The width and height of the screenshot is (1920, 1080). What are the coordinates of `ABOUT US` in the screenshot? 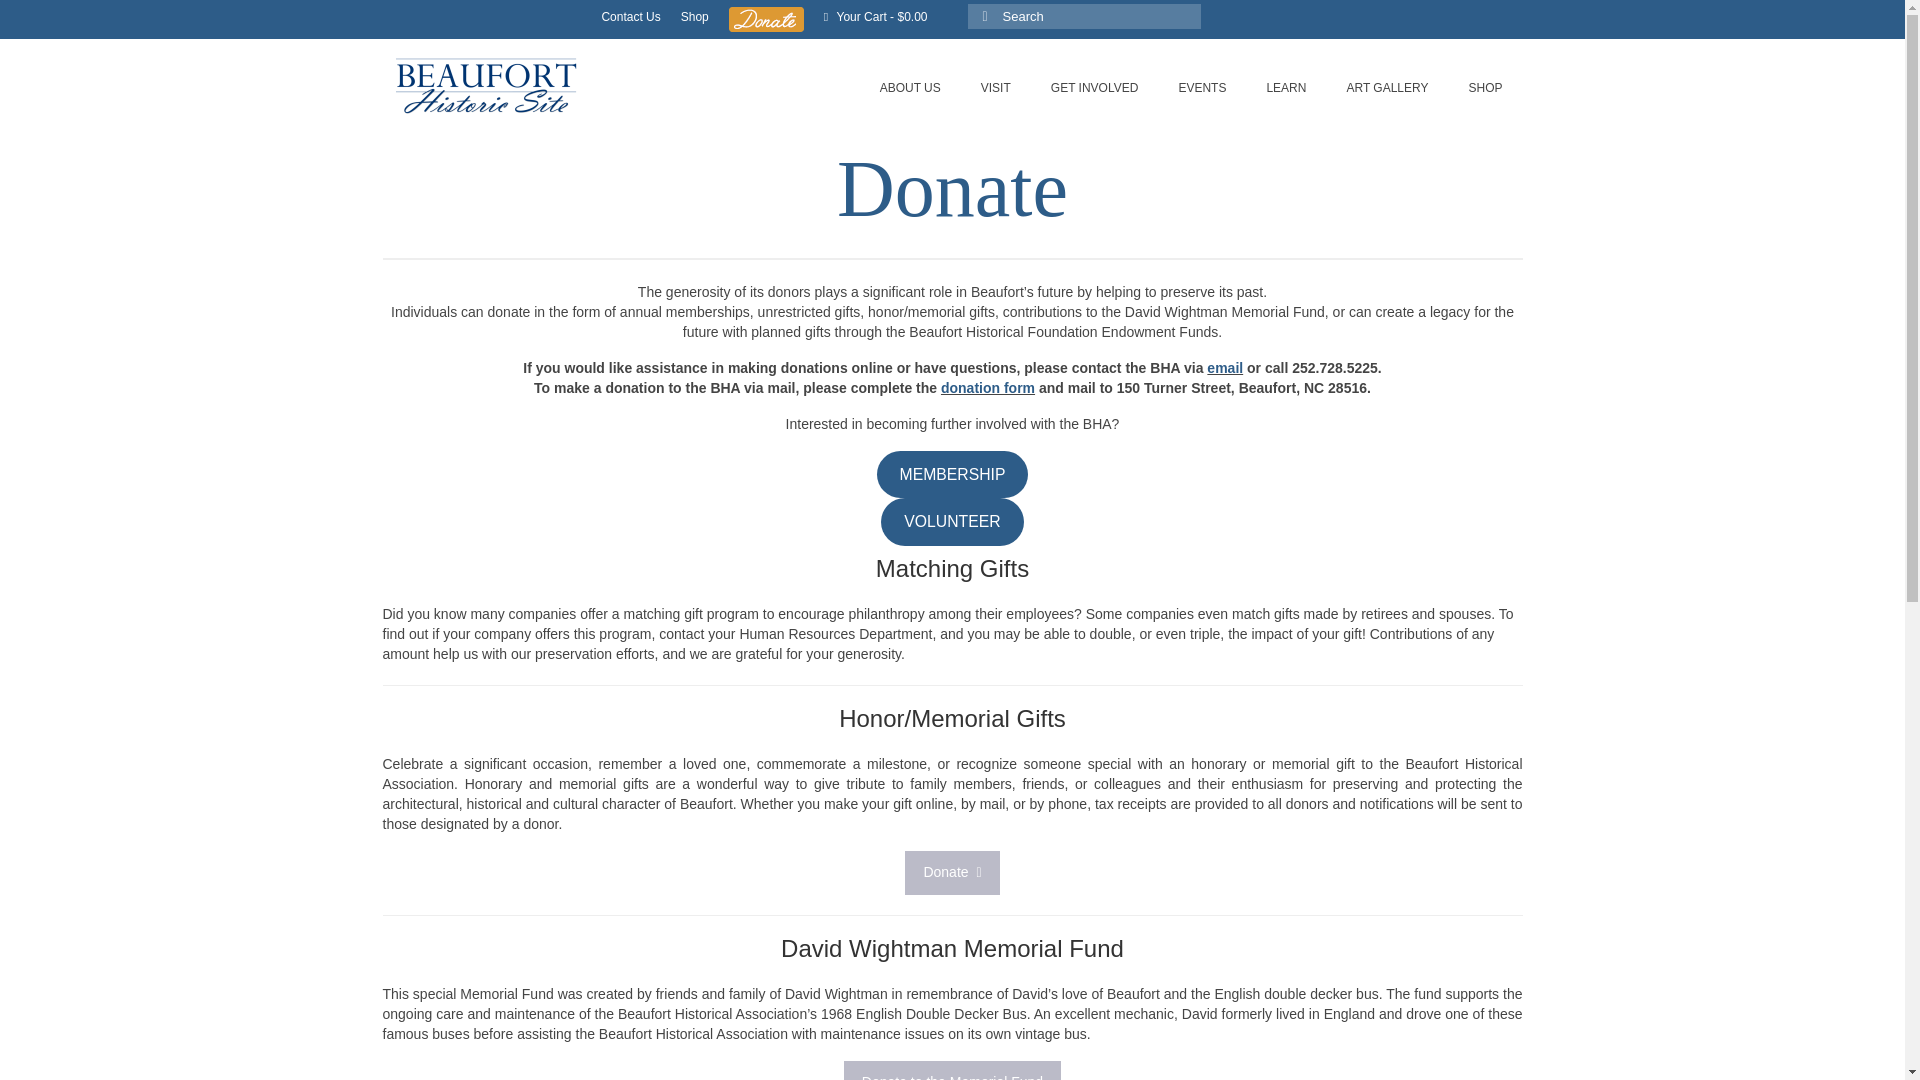 It's located at (910, 88).